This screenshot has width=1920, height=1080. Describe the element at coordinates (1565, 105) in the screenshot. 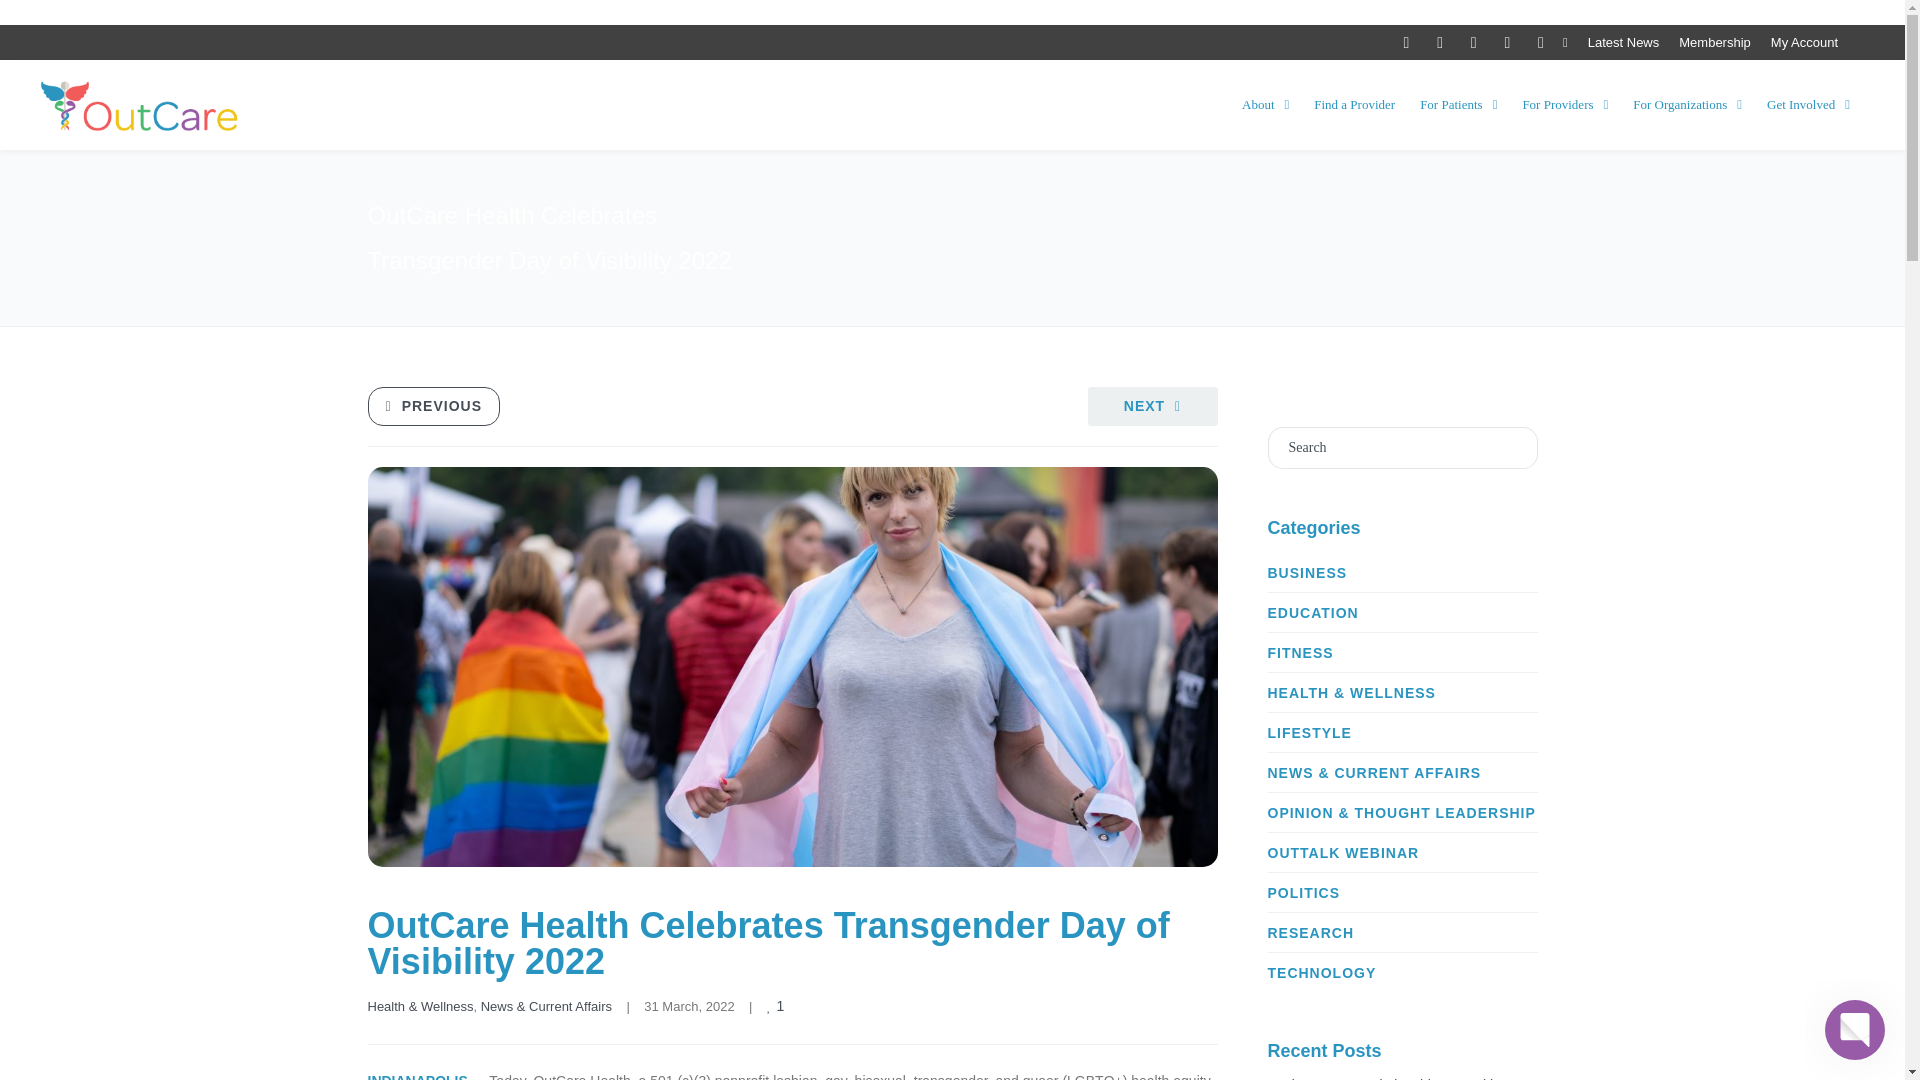

I see `For Providers` at that location.